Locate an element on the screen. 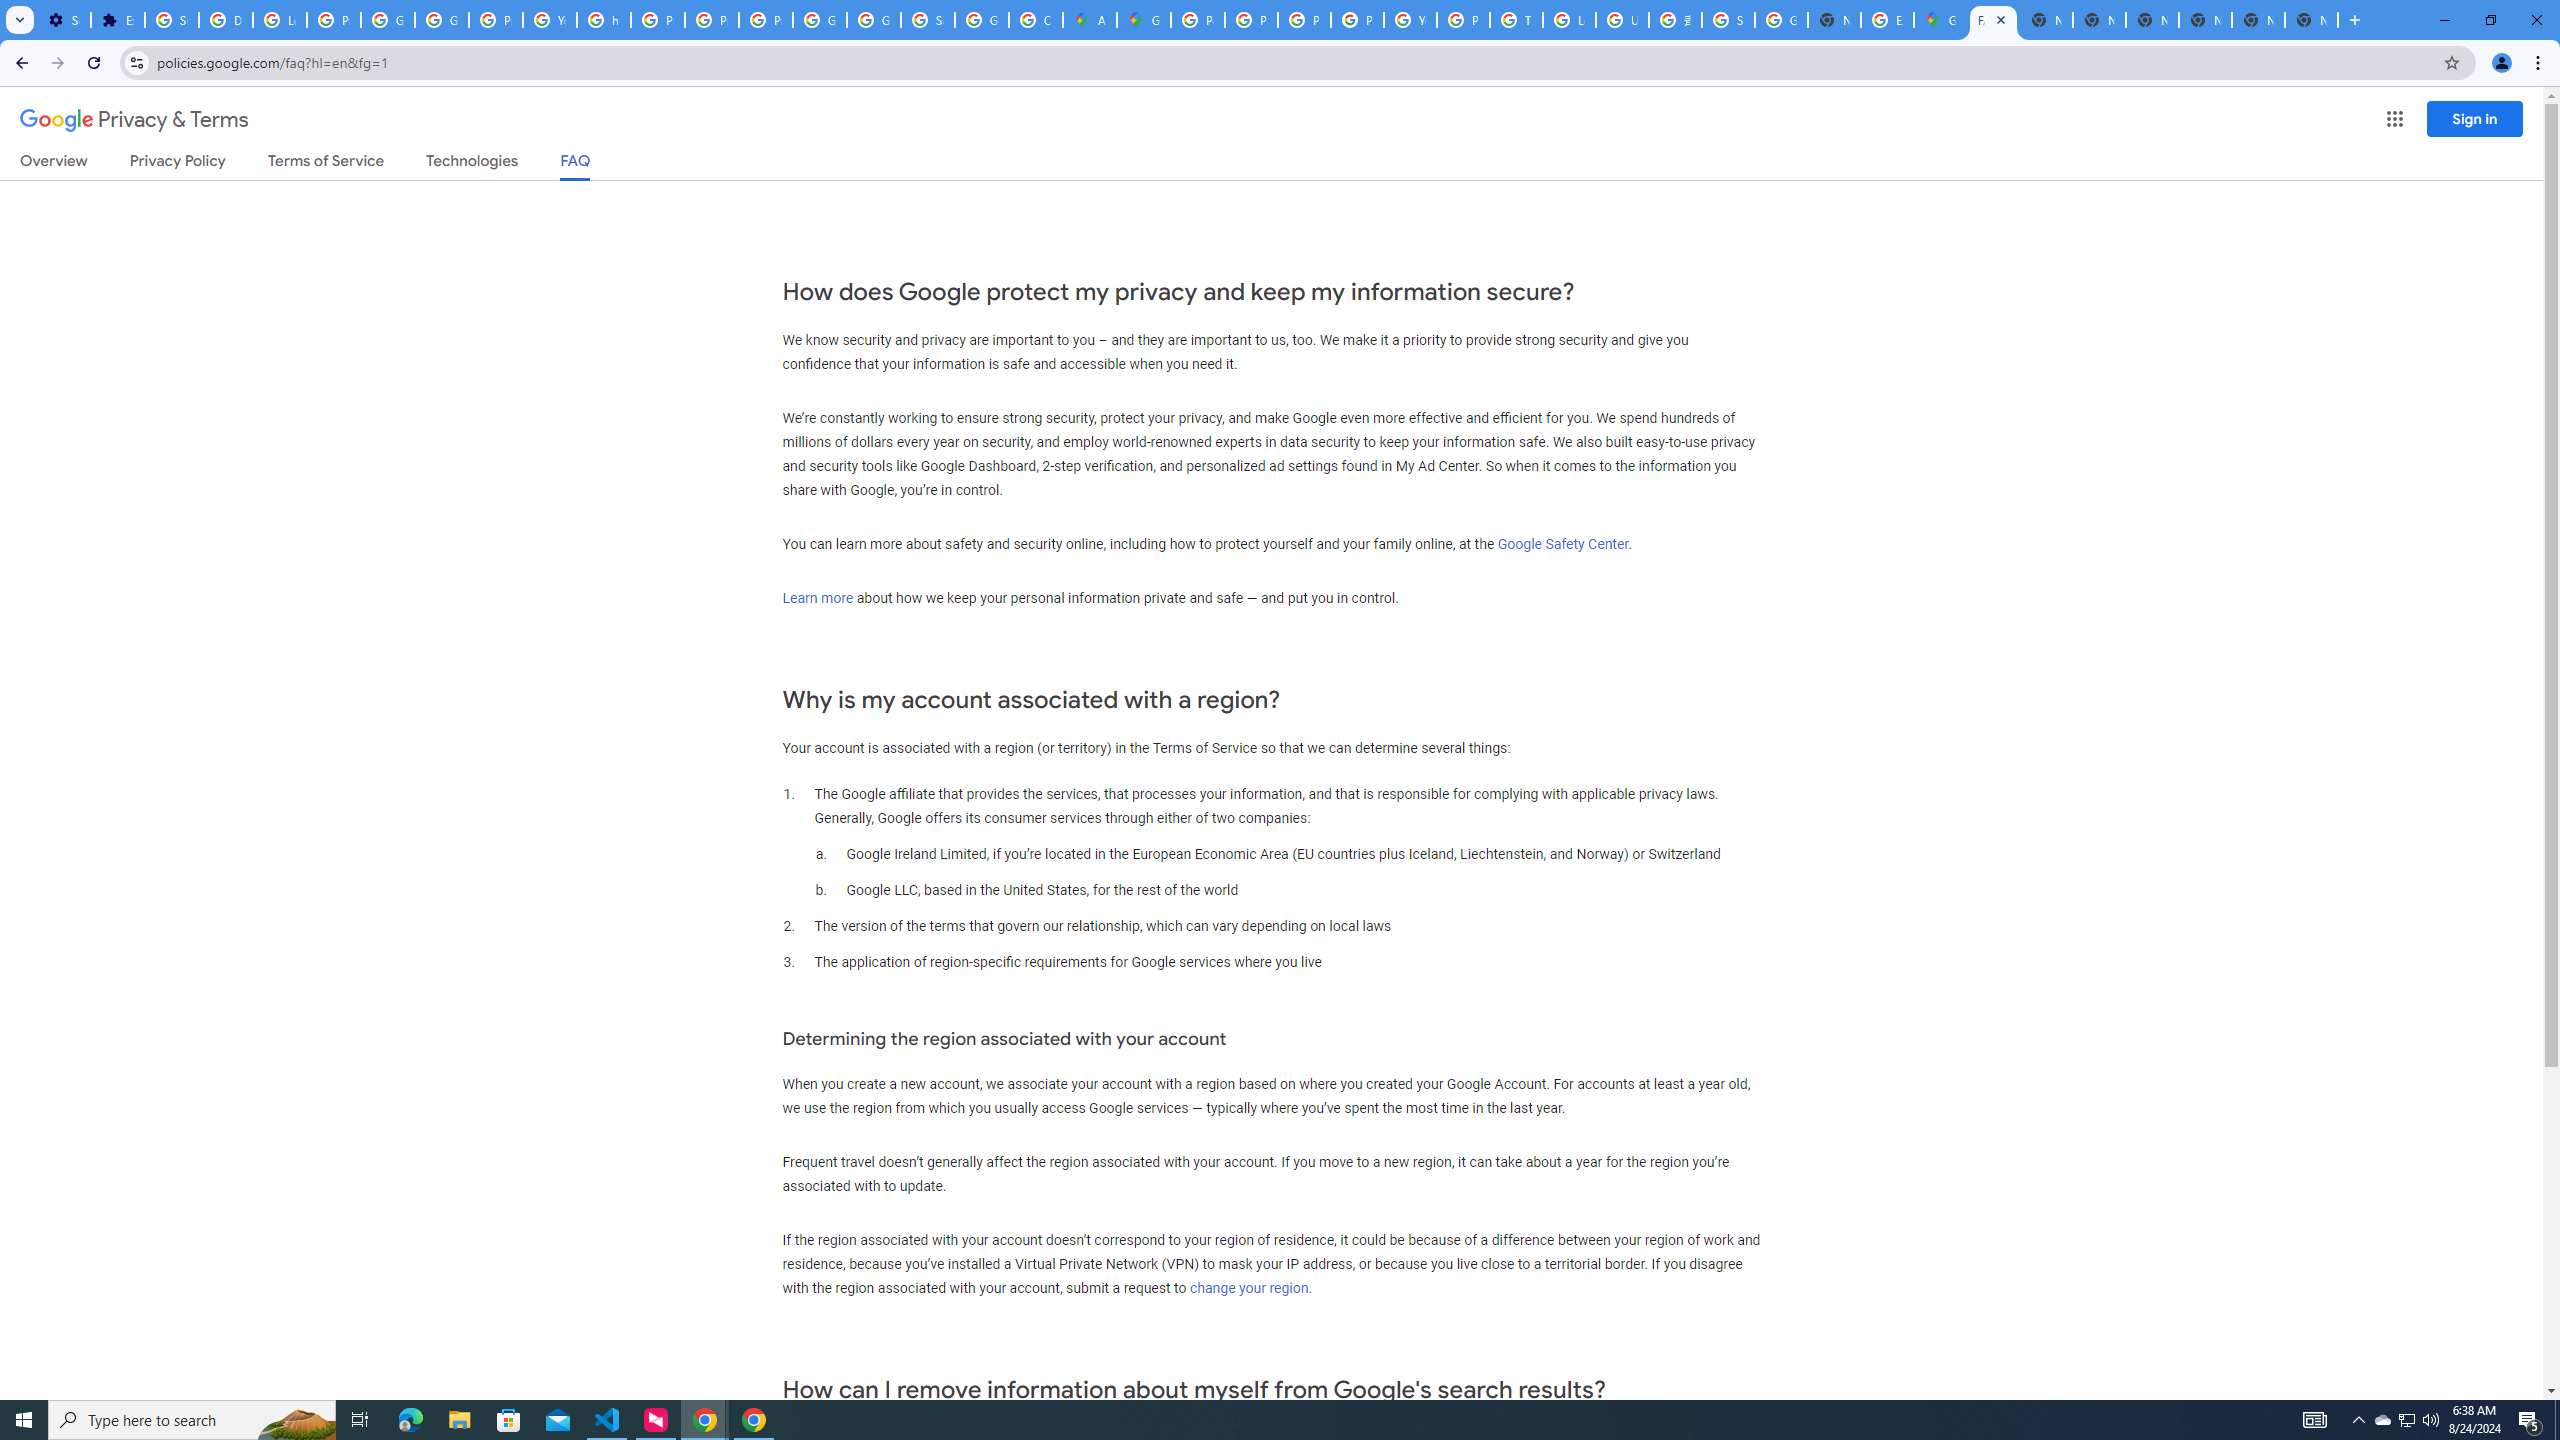  Sign in - Google Accounts is located at coordinates (171, 20).